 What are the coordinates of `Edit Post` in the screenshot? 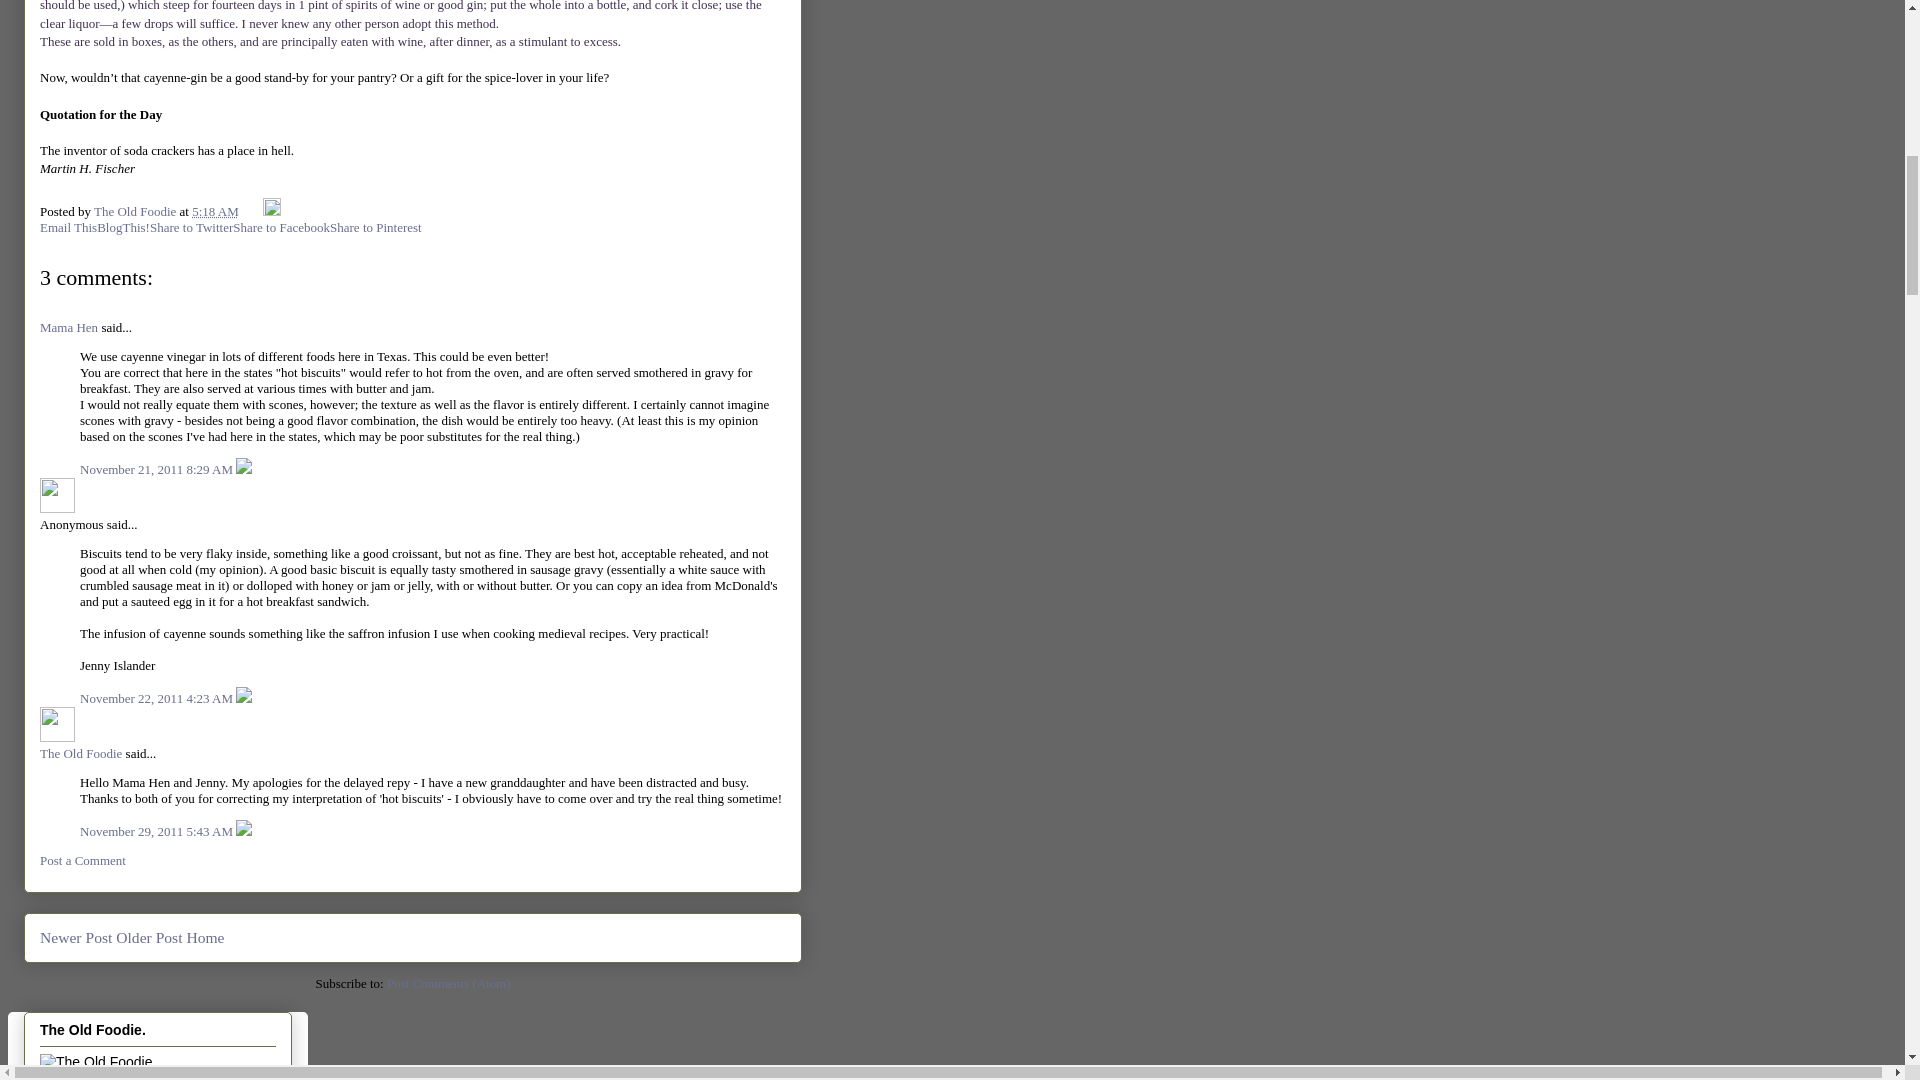 It's located at (272, 212).